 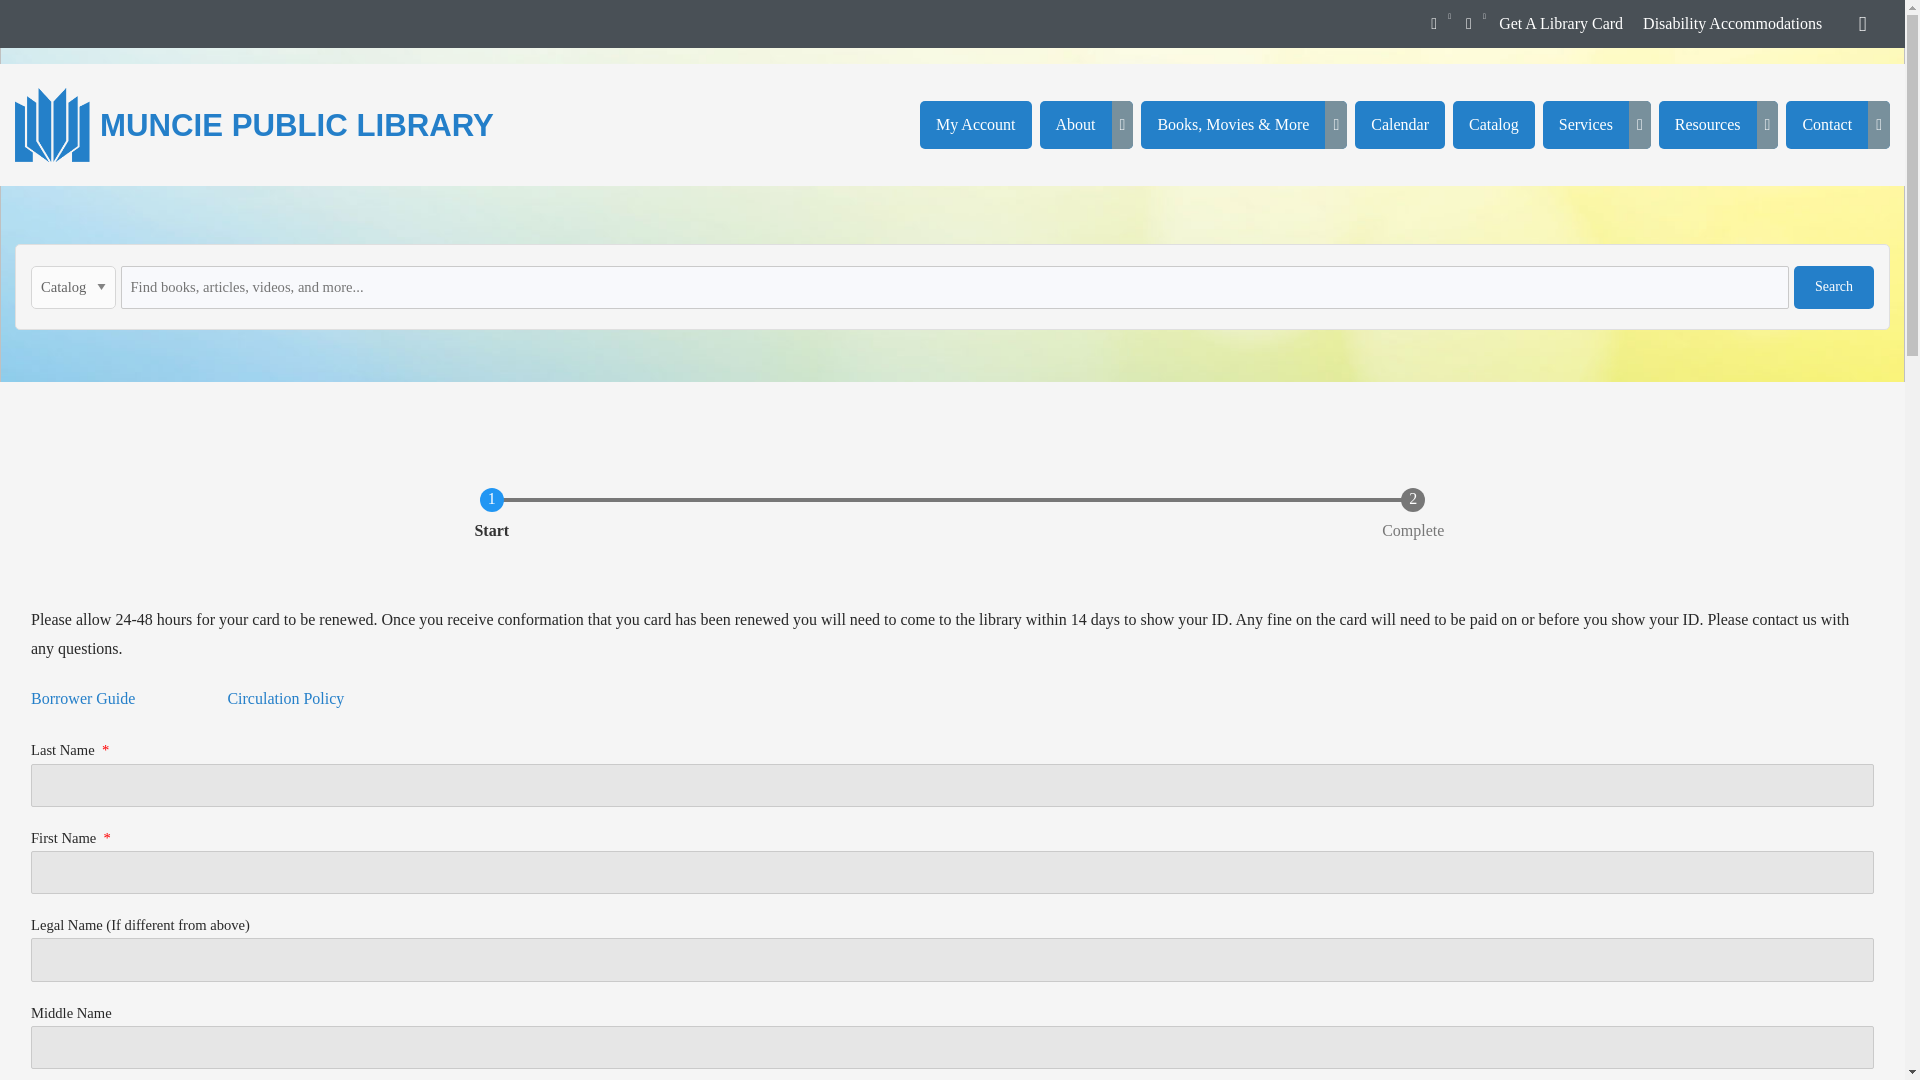 What do you see at coordinates (1833, 286) in the screenshot?
I see `Search` at bounding box center [1833, 286].